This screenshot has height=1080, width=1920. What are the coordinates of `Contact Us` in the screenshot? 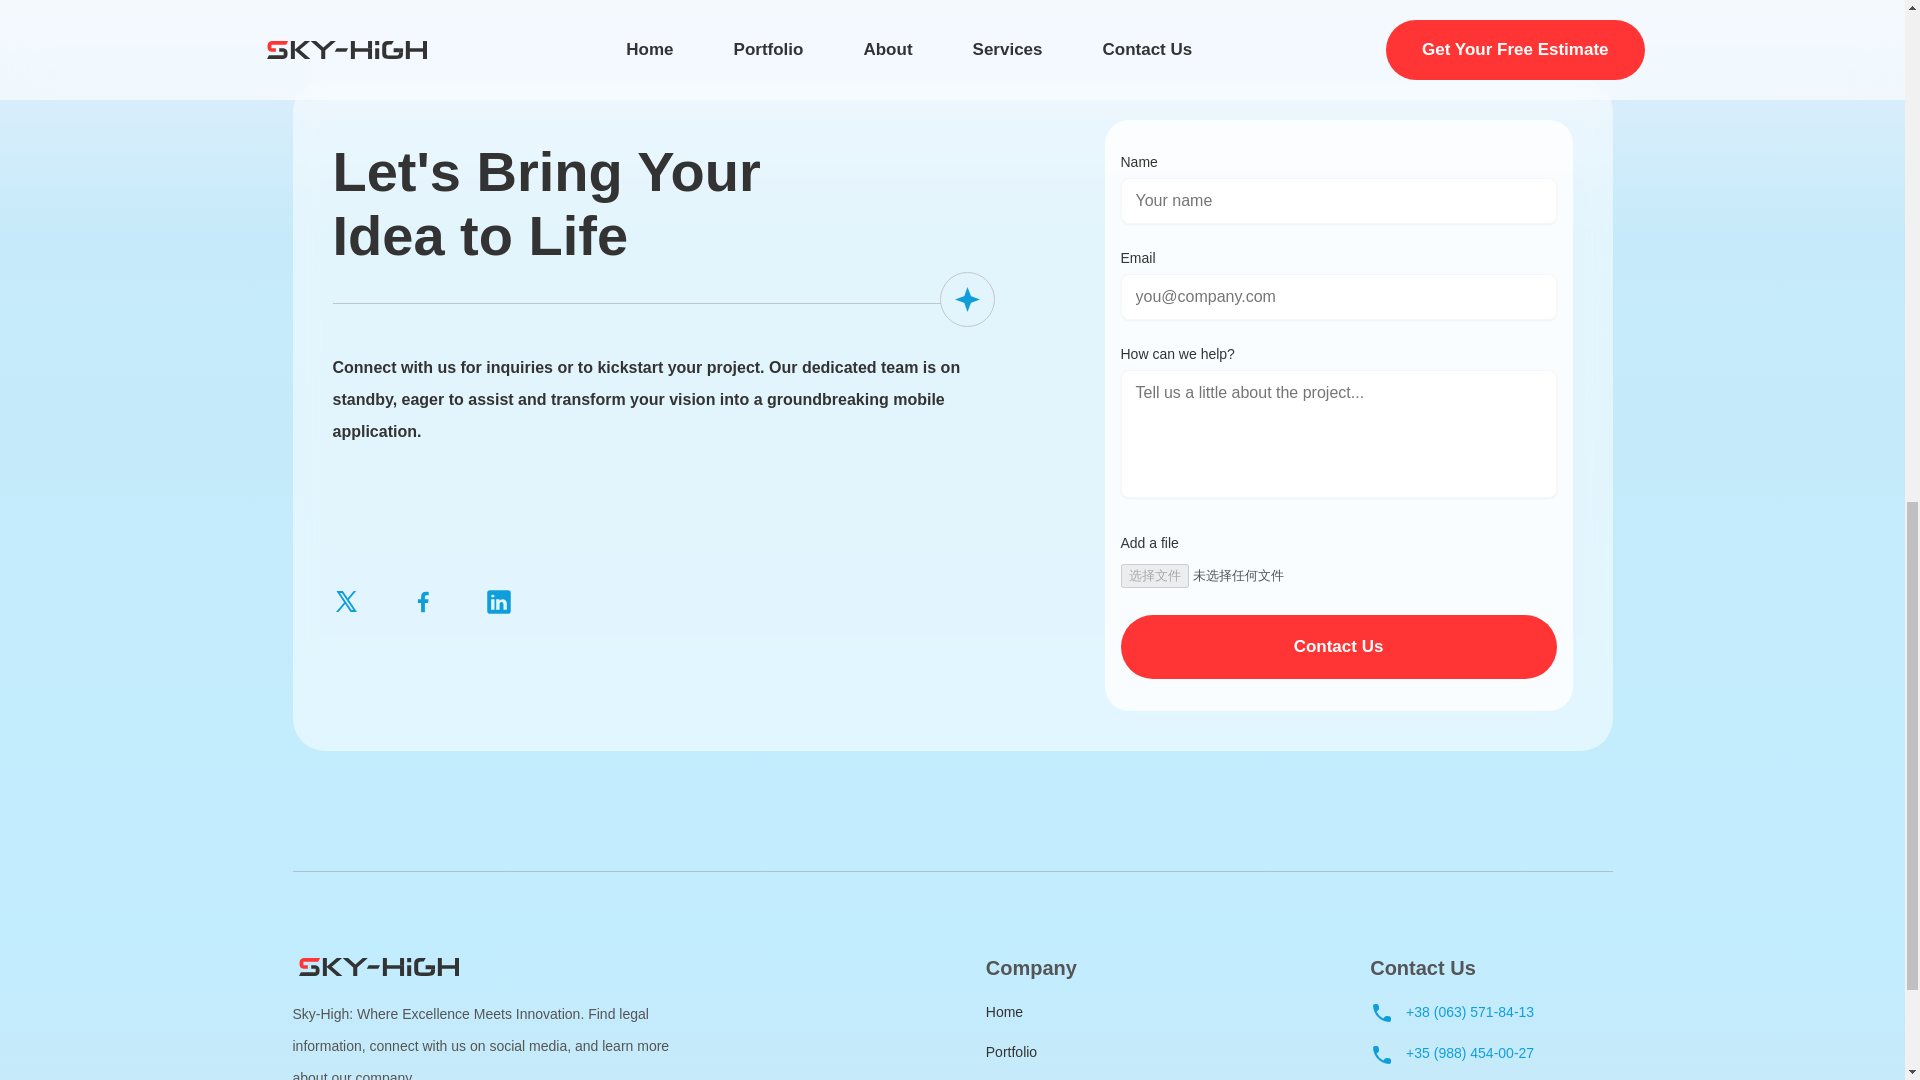 It's located at (1337, 646).